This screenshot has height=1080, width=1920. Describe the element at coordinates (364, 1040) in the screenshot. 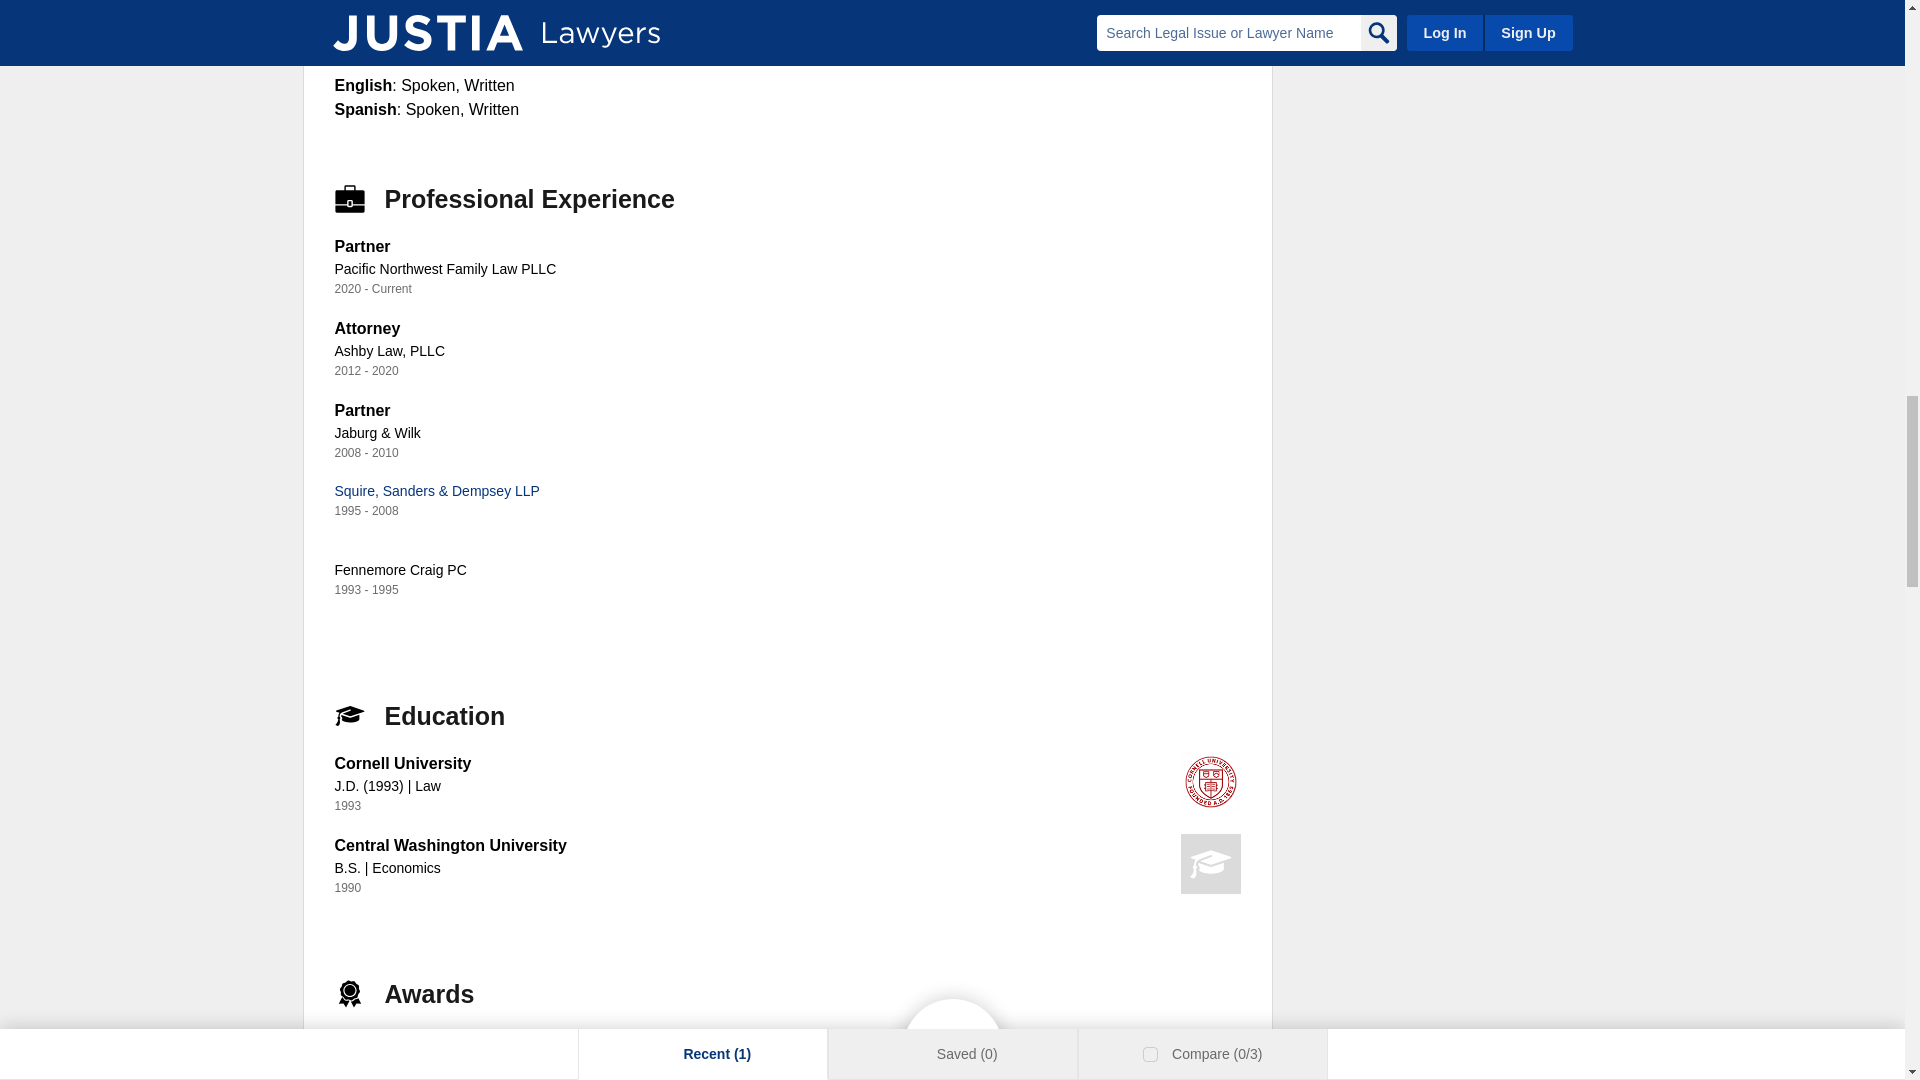

I see `Inc. 500` at that location.